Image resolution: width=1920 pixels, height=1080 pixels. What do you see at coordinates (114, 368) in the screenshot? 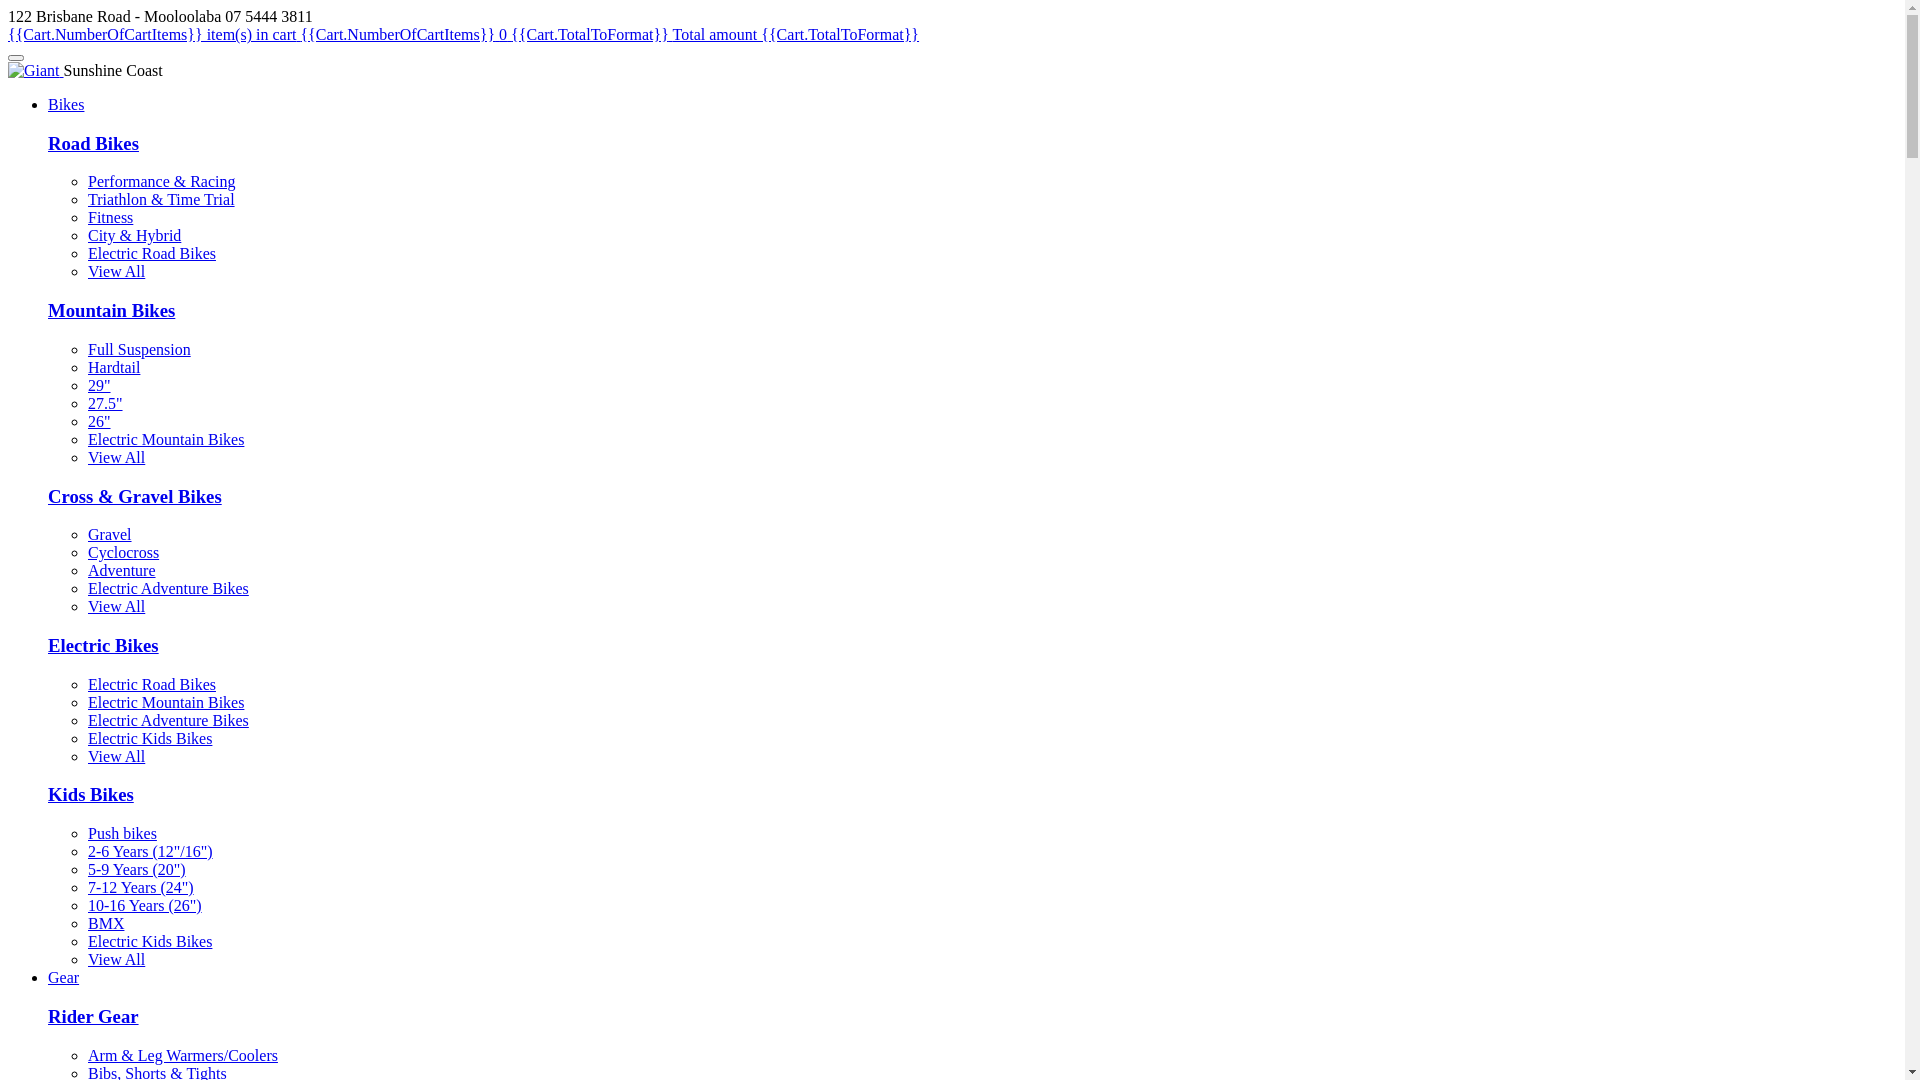
I see `Hardtail` at bounding box center [114, 368].